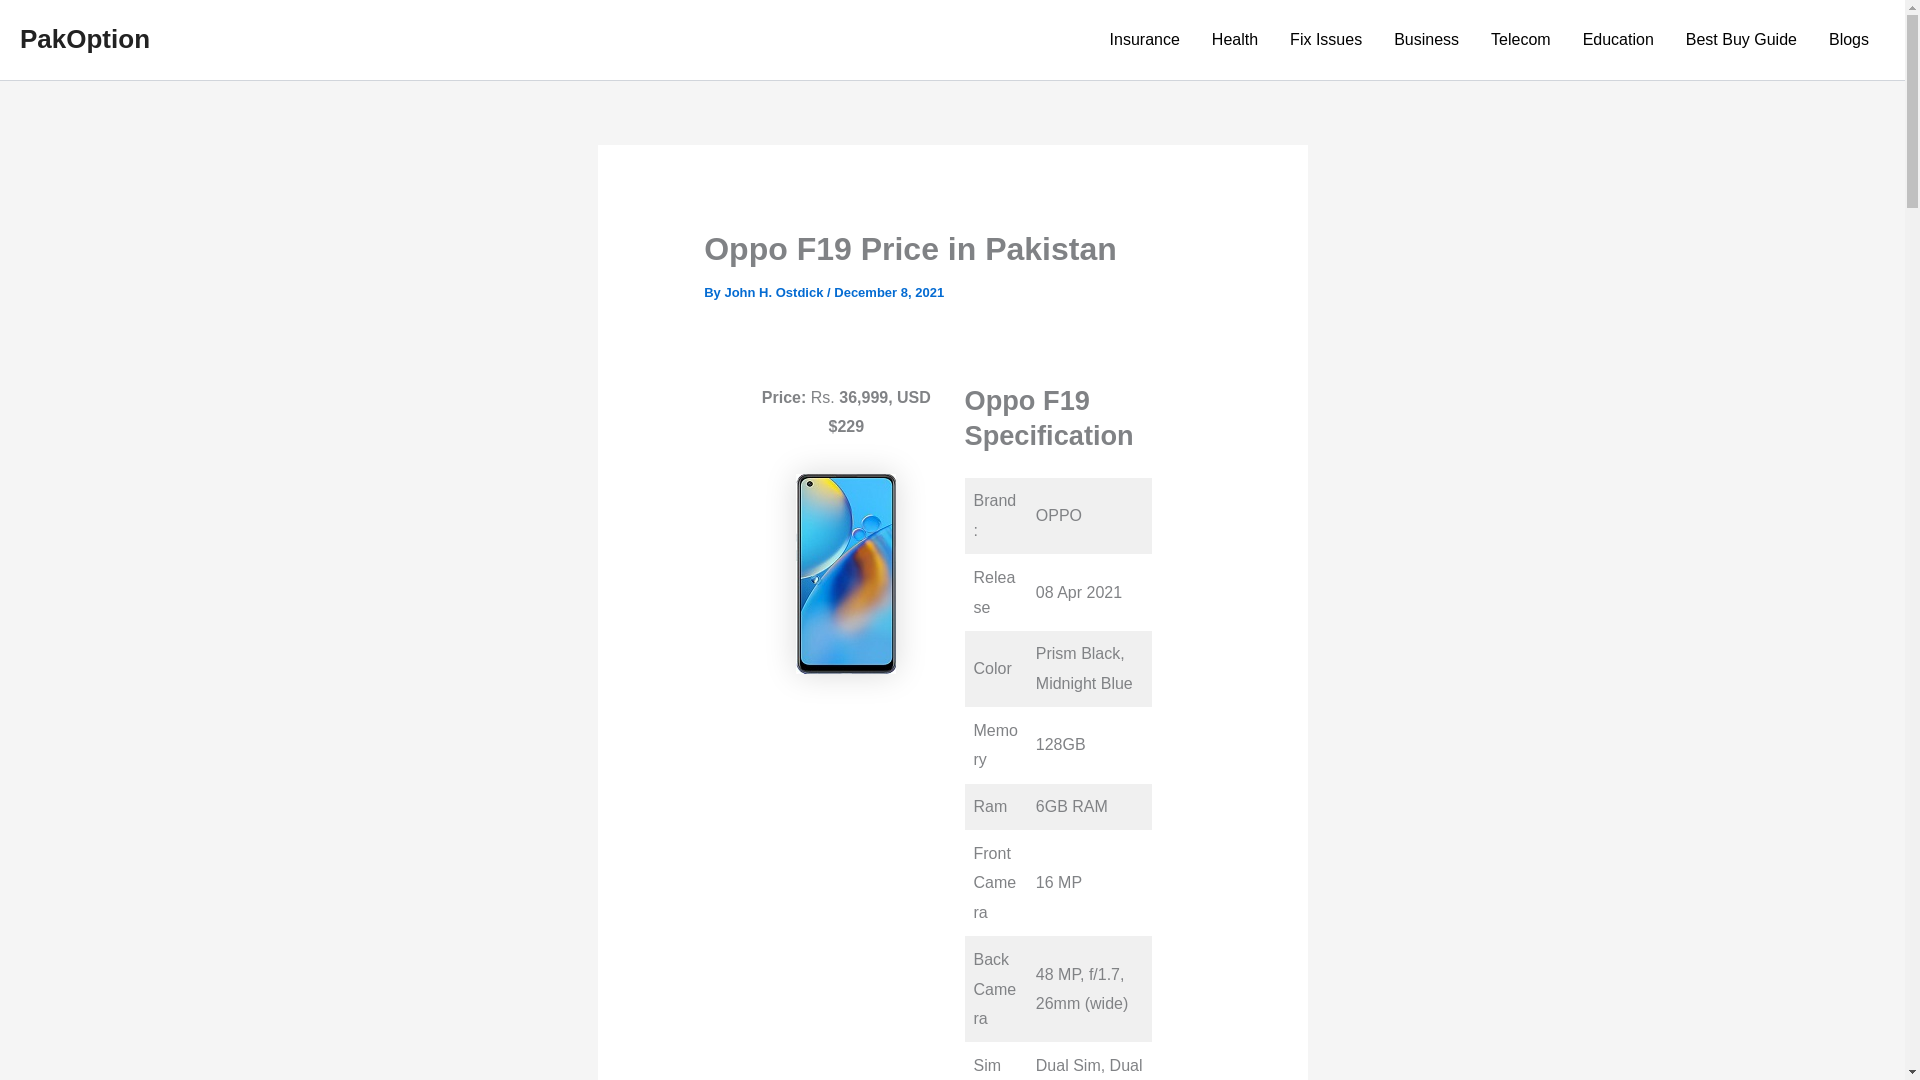 This screenshot has width=1920, height=1080. Describe the element at coordinates (1618, 40) in the screenshot. I see `Education` at that location.